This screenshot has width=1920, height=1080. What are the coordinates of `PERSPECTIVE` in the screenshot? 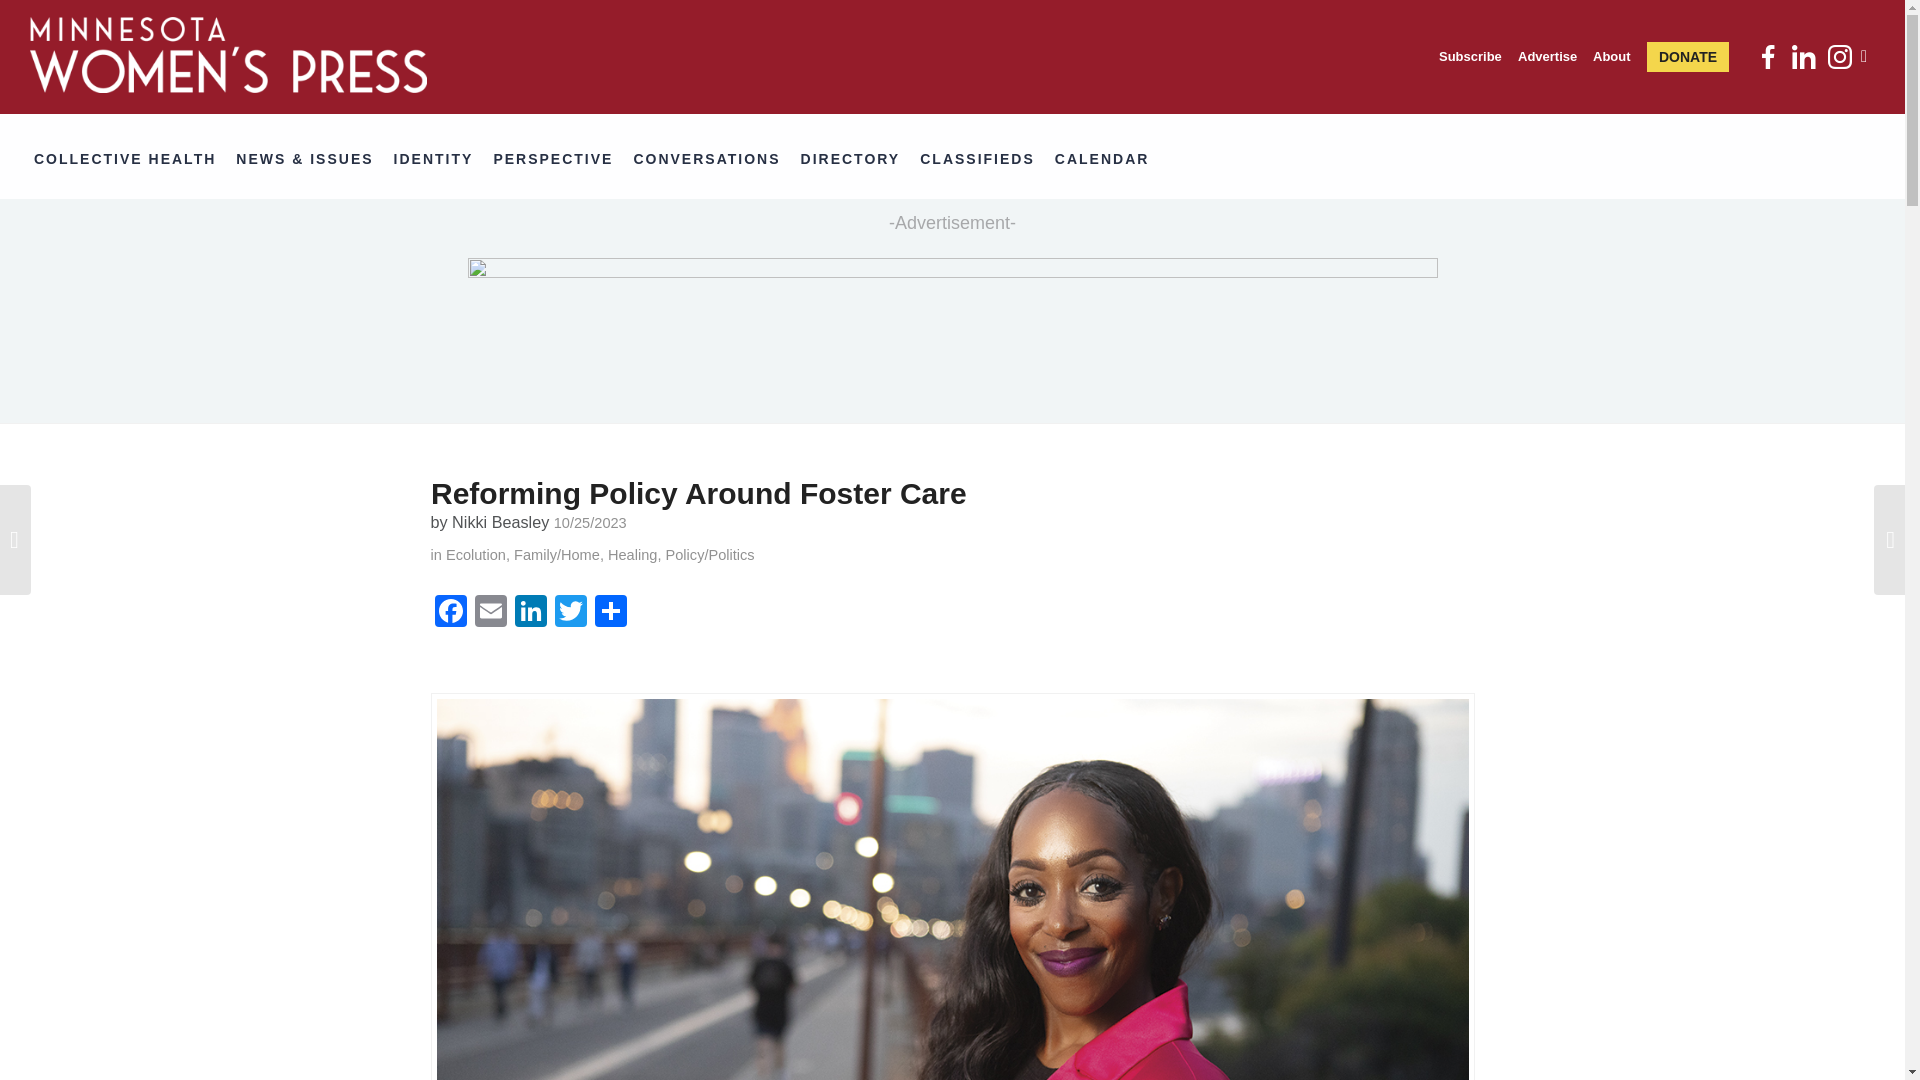 It's located at (560, 159).